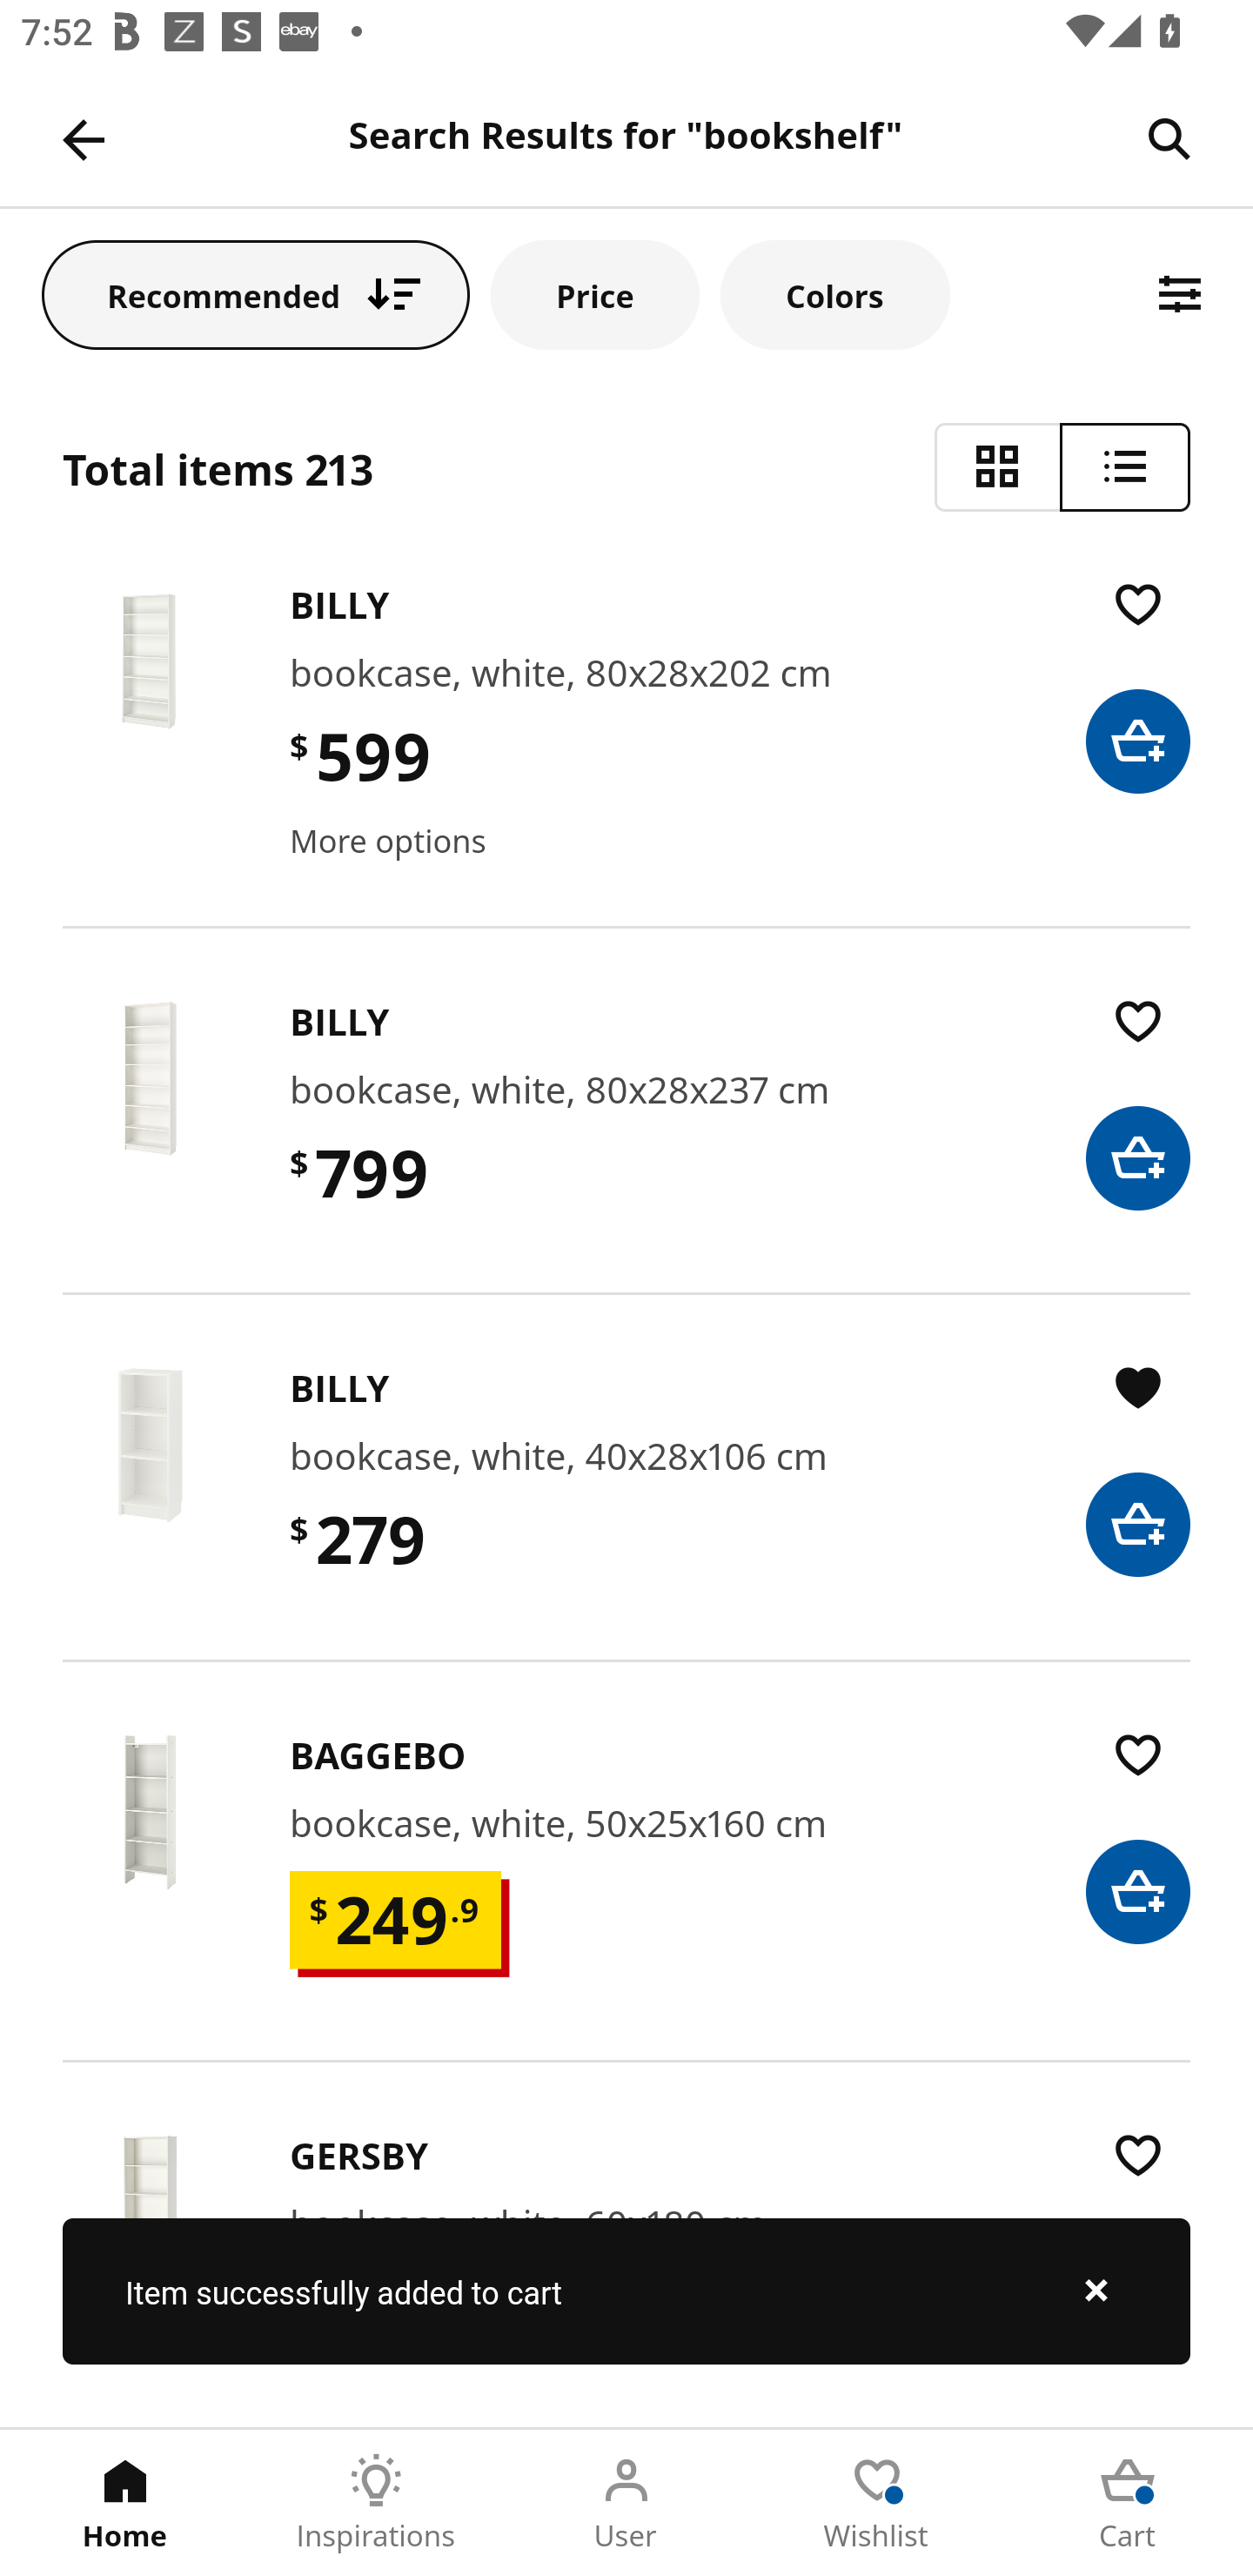  What do you see at coordinates (376, 2503) in the screenshot?
I see `Inspirations
Tab 2 of 5` at bounding box center [376, 2503].